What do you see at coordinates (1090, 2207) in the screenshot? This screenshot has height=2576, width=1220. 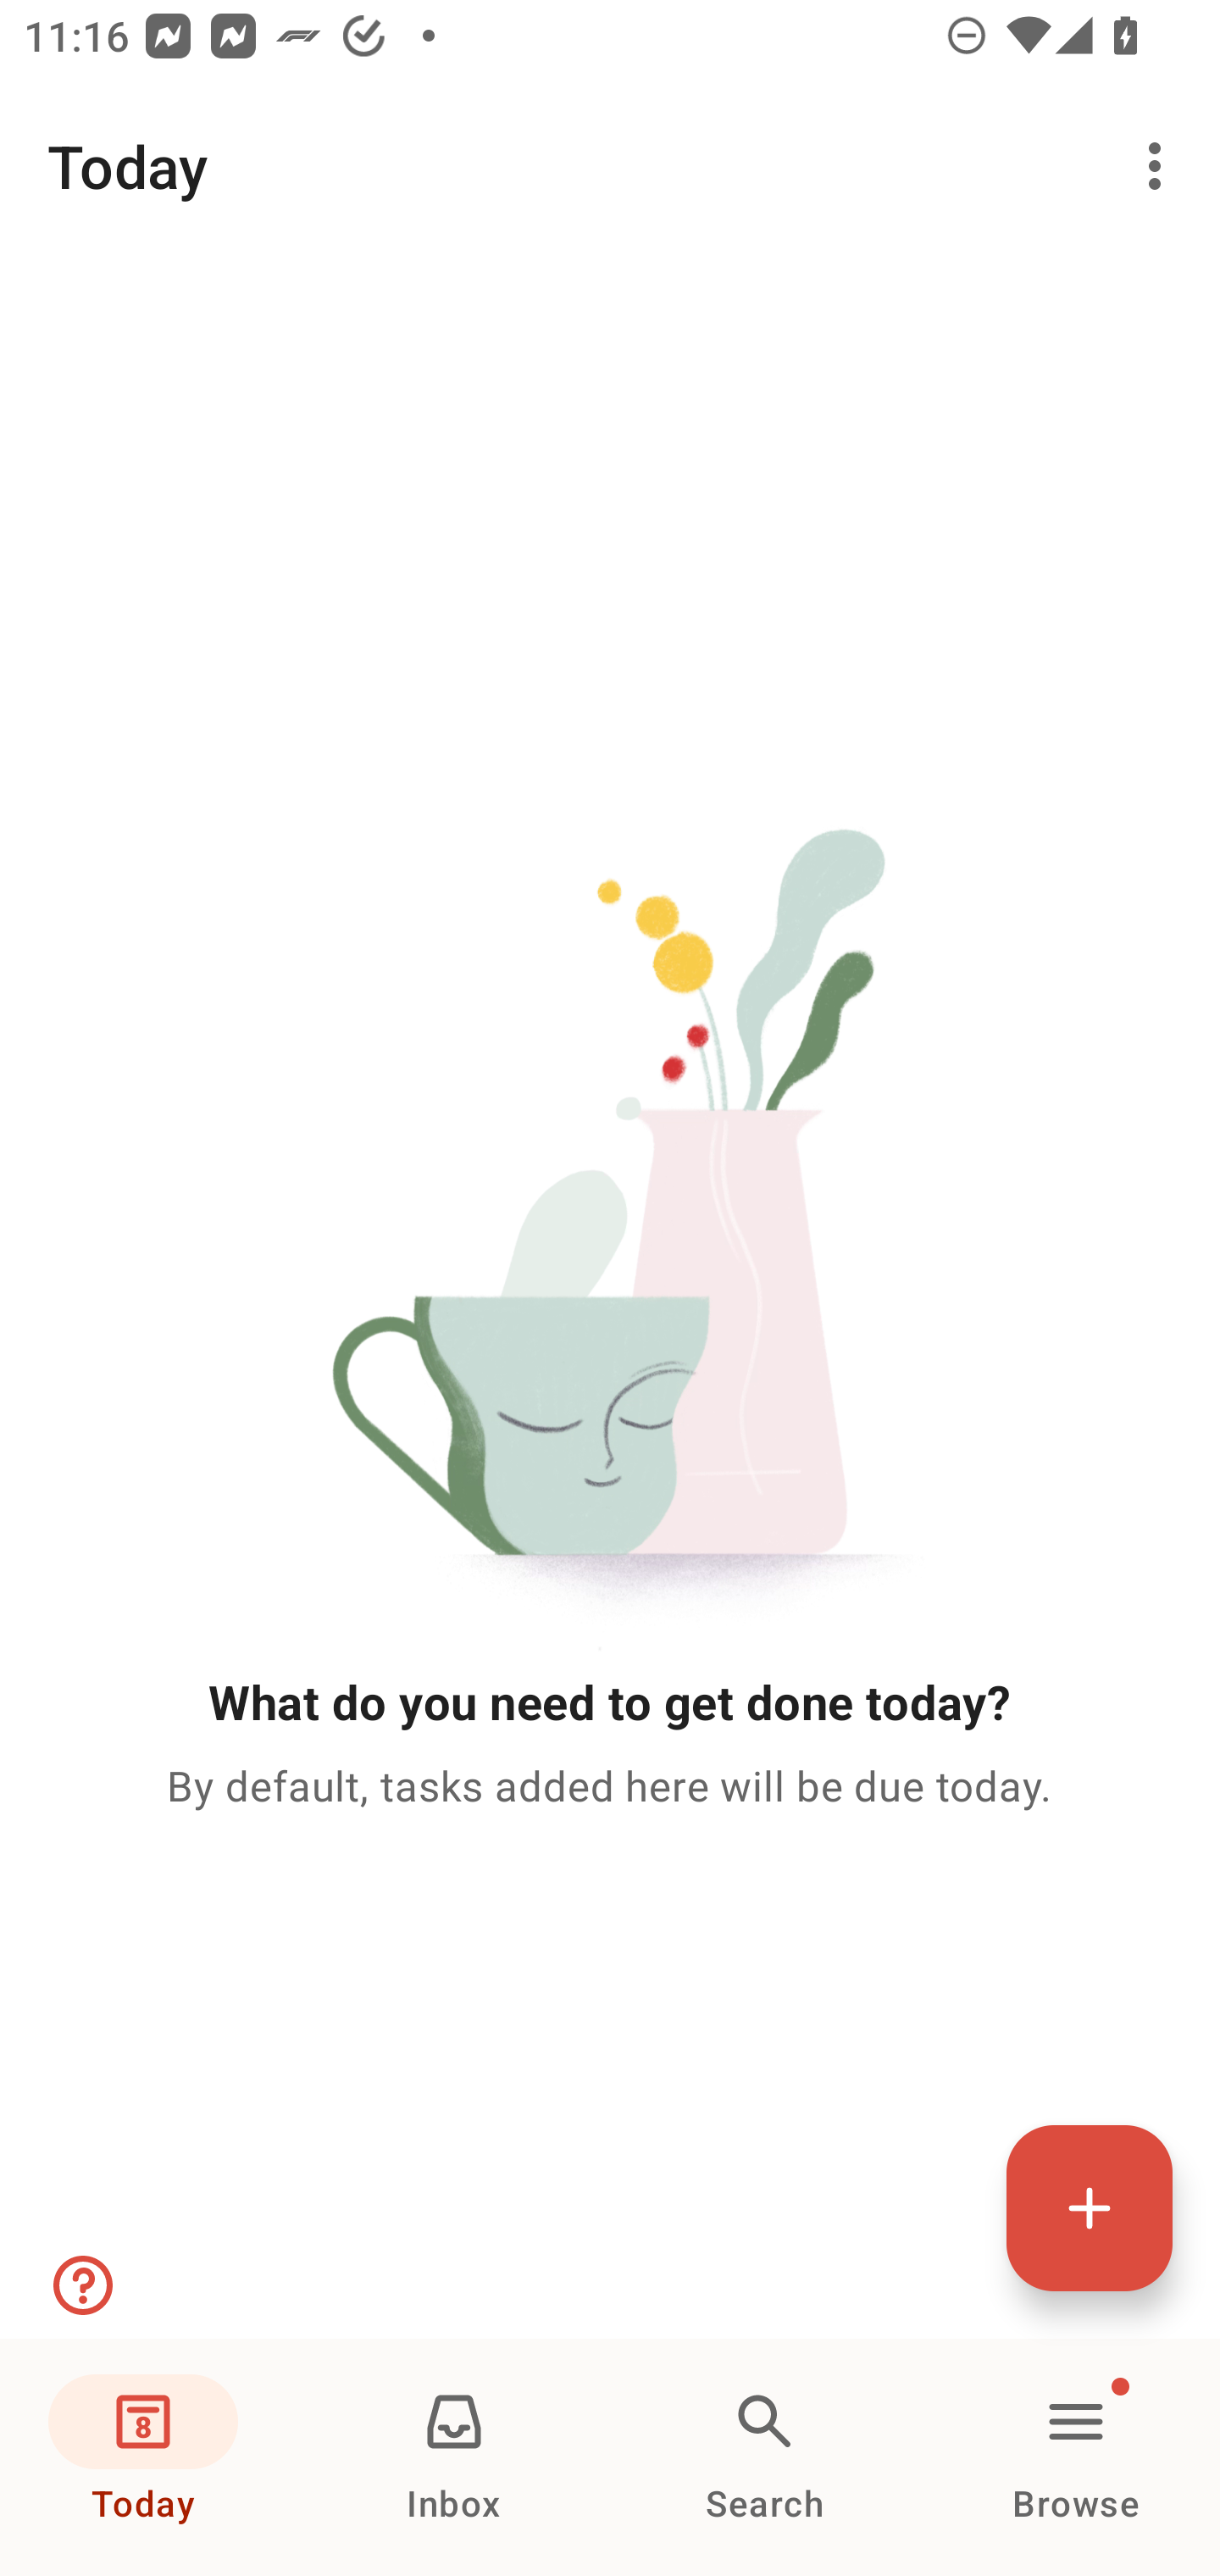 I see `Quick add` at bounding box center [1090, 2207].